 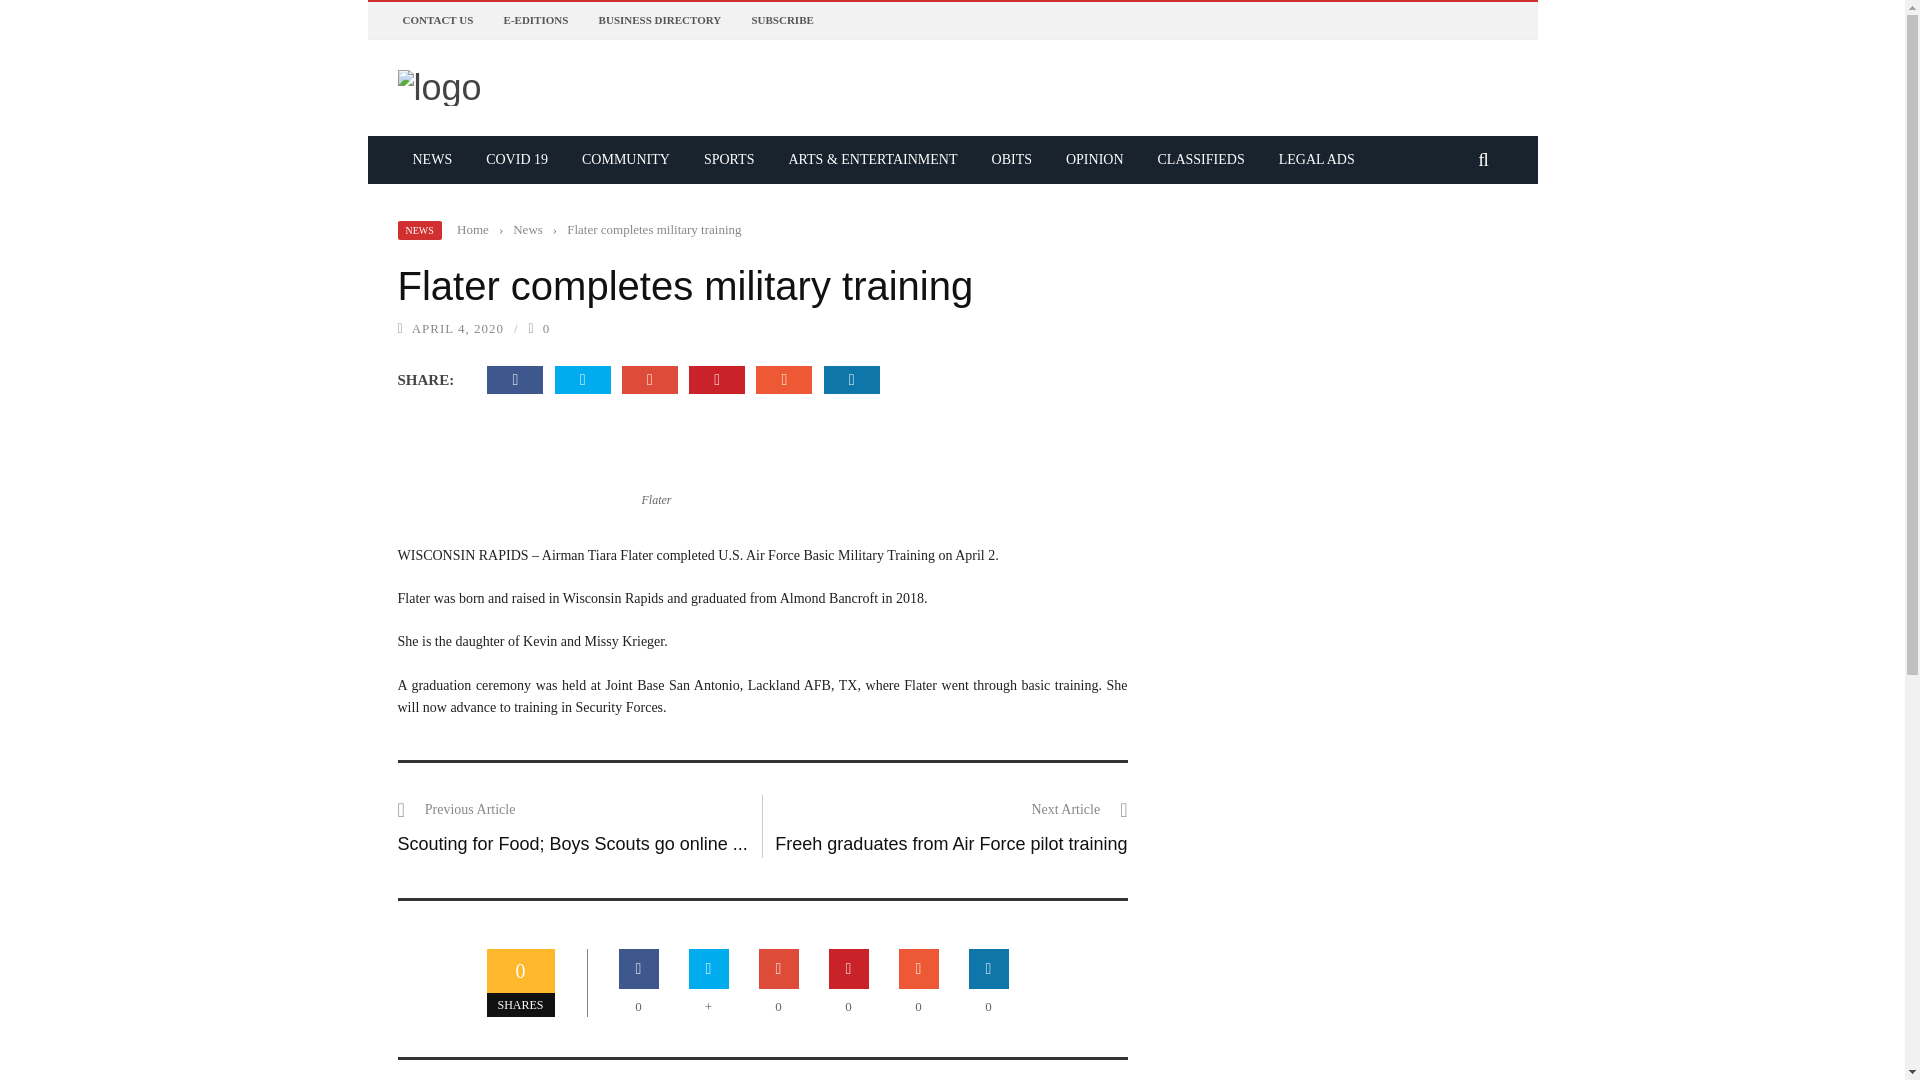 What do you see at coordinates (781, 20) in the screenshot?
I see `SUBSCRIBE` at bounding box center [781, 20].